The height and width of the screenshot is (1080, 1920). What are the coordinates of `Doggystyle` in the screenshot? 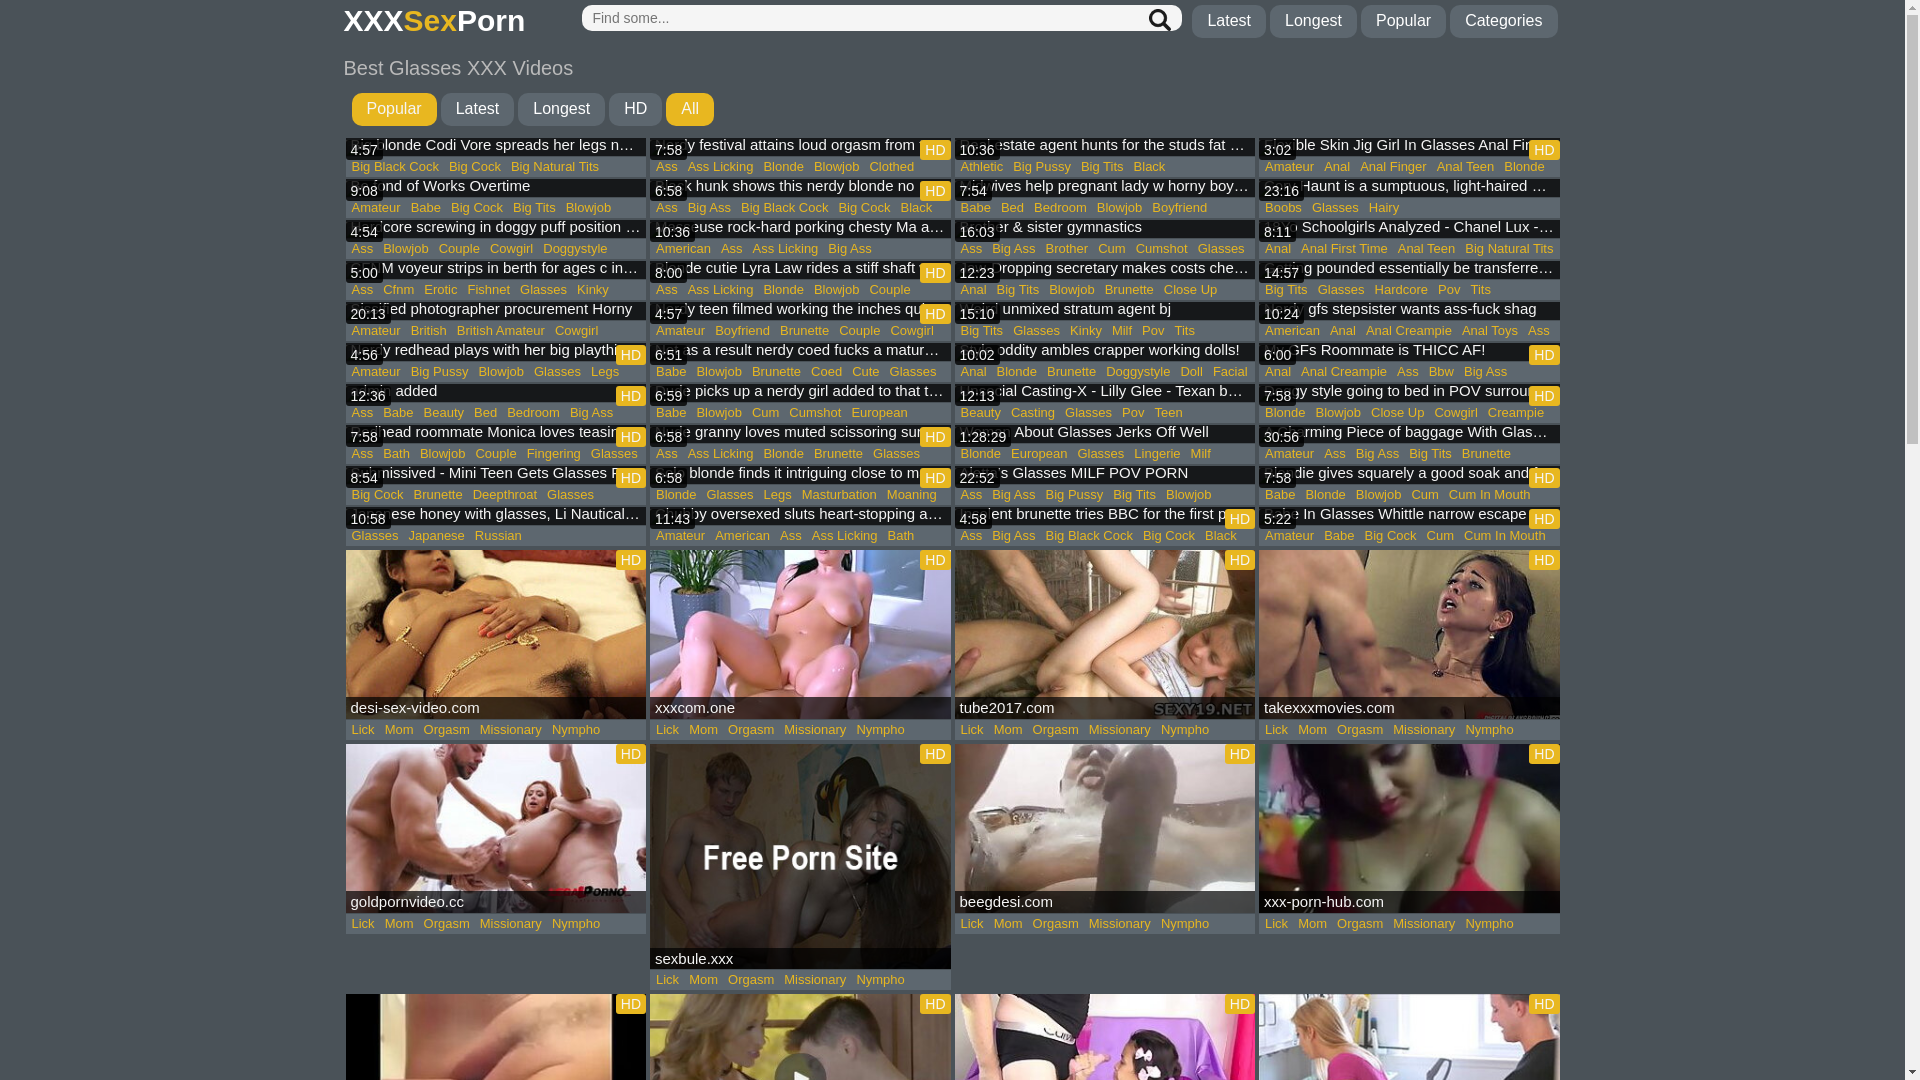 It's located at (1138, 372).